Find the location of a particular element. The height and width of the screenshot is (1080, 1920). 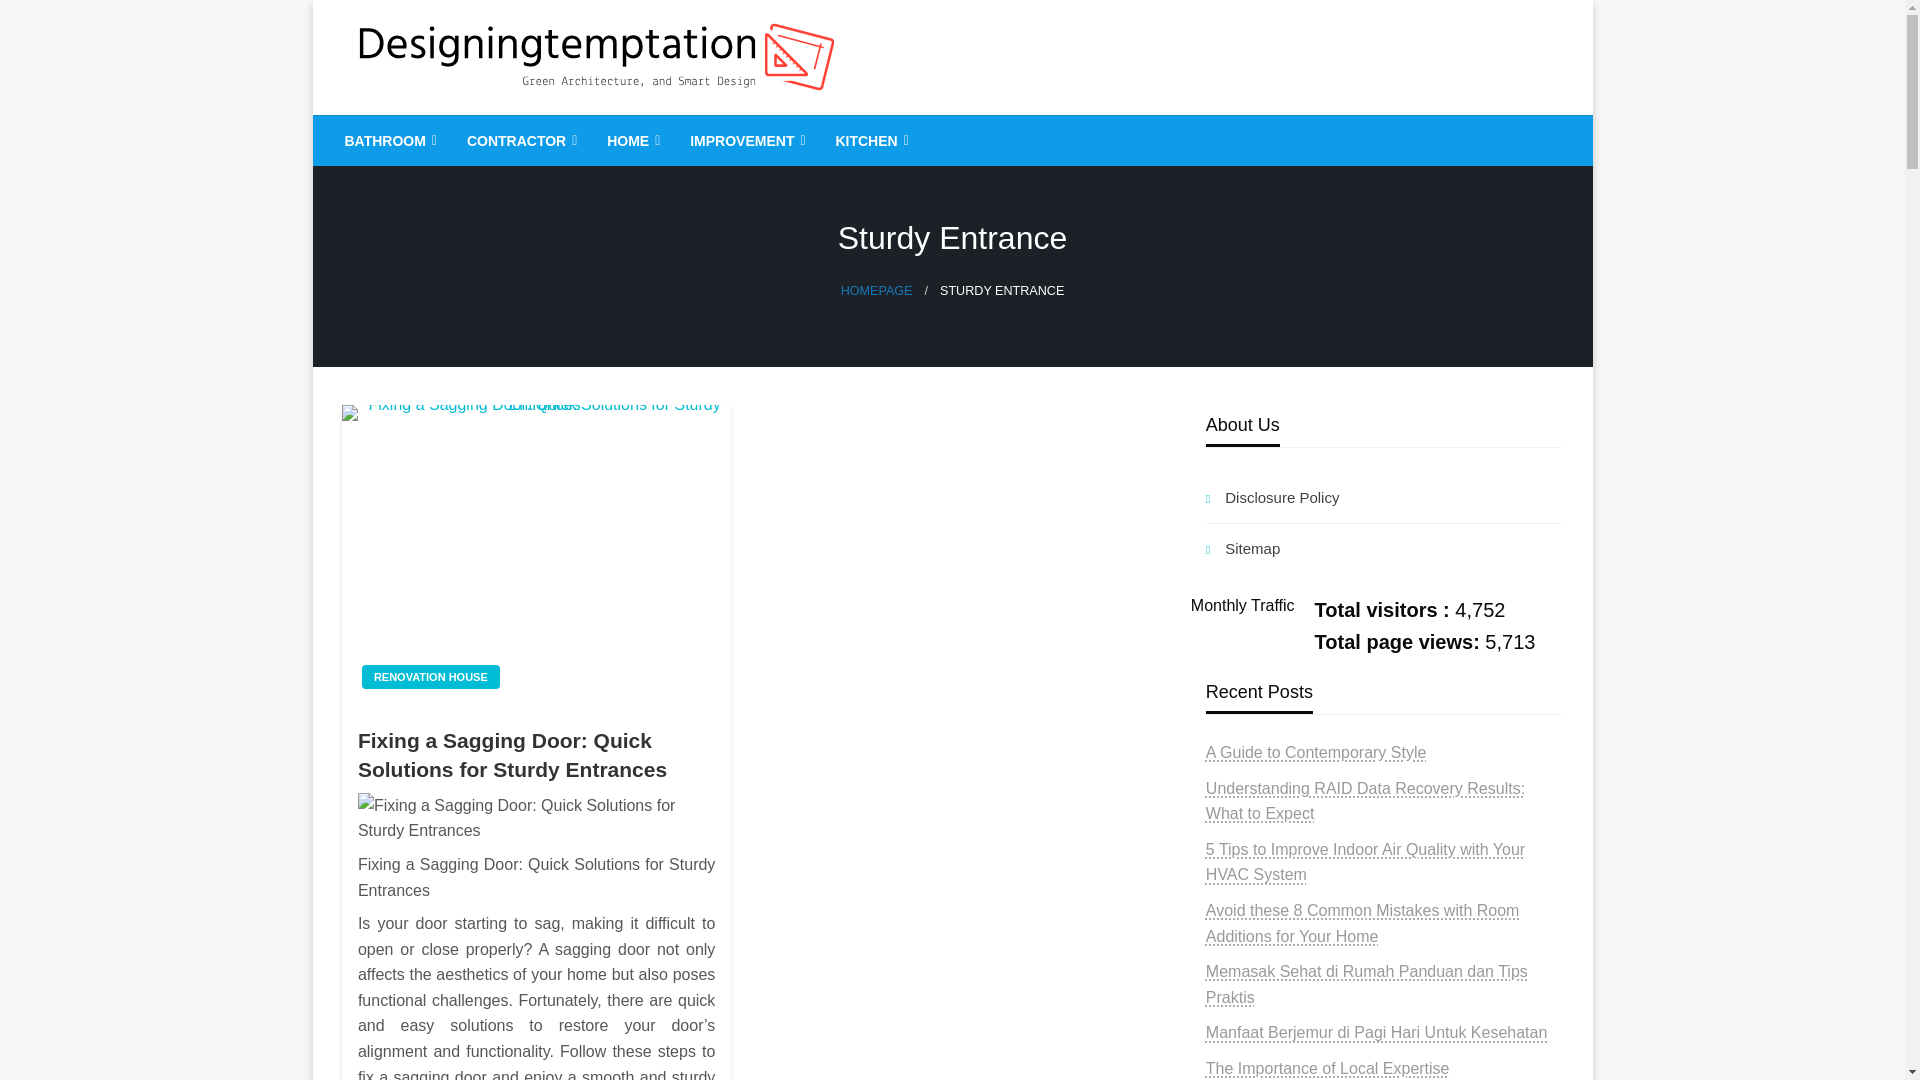

Fixing a Sagging Door: Quick Solutions for Sturdy Entrances is located at coordinates (536, 755).